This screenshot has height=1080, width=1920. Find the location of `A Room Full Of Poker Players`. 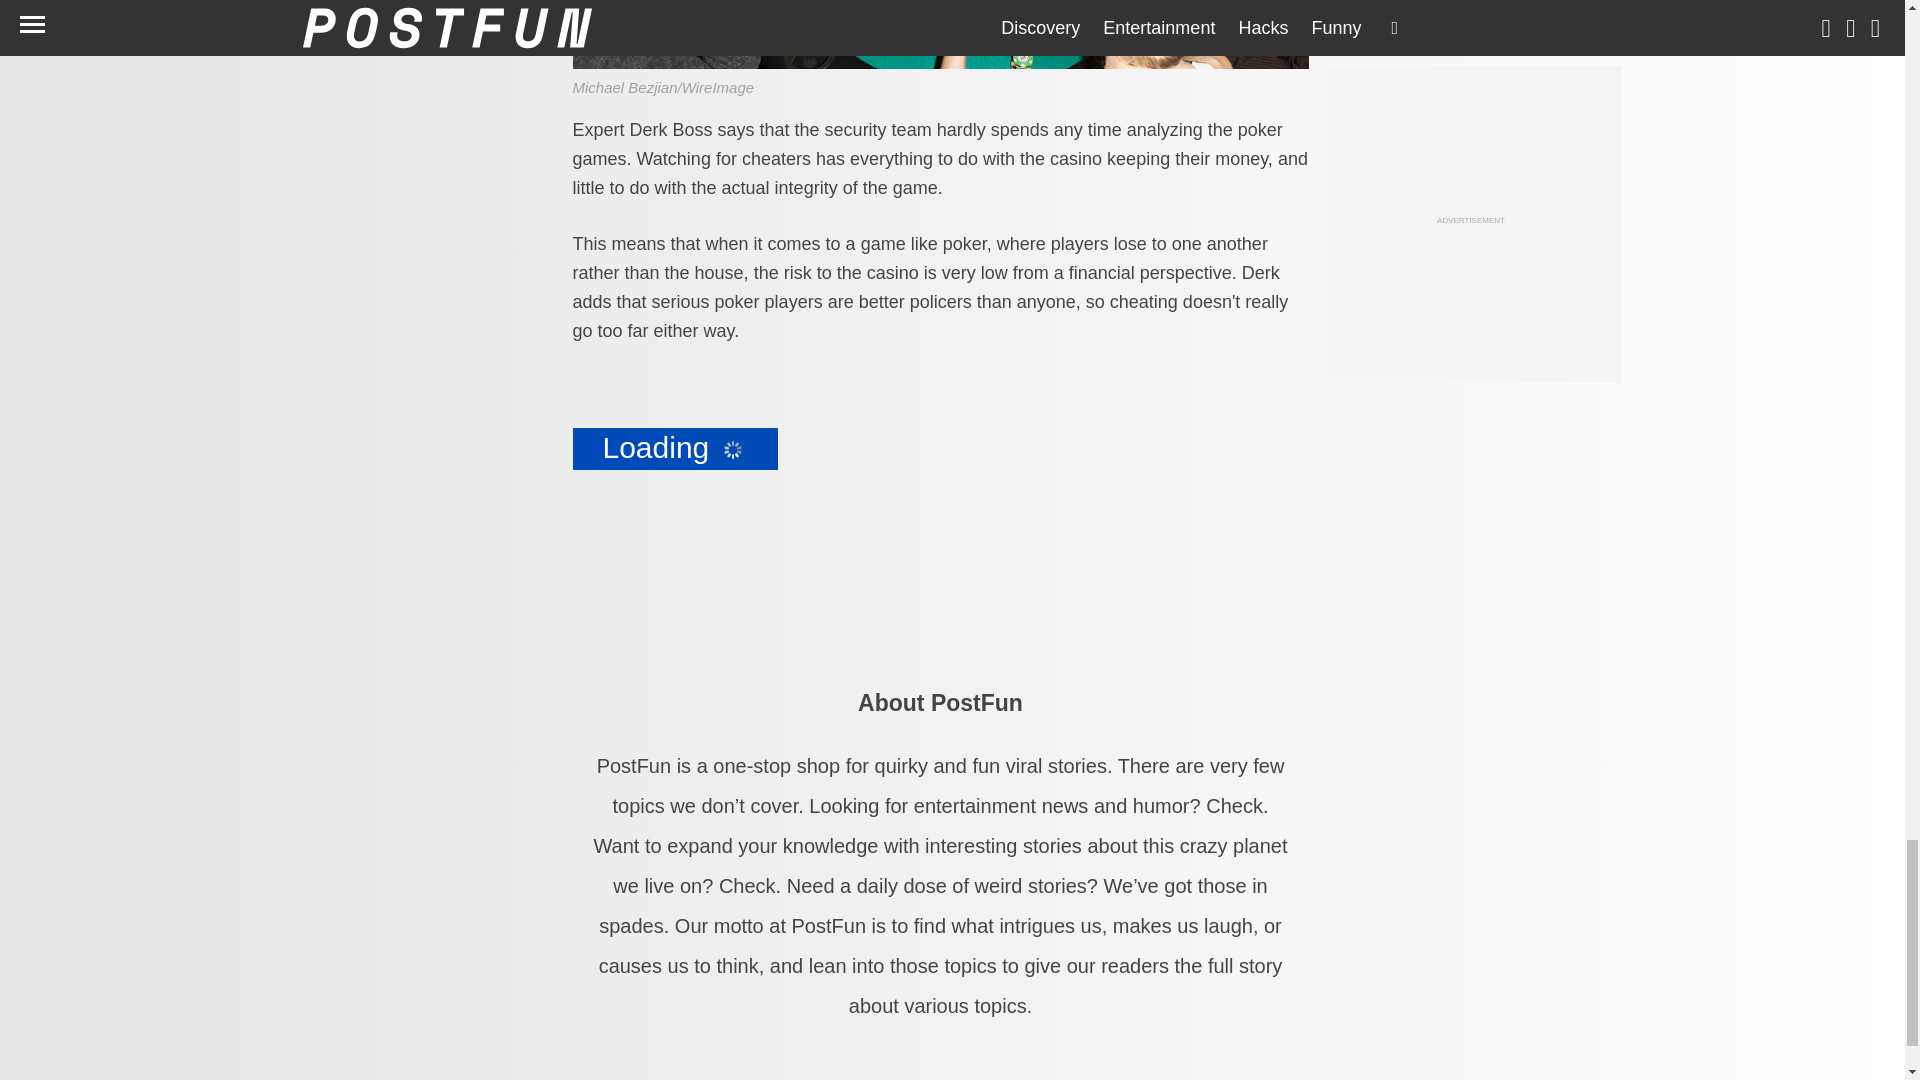

A Room Full Of Poker Players is located at coordinates (940, 34).